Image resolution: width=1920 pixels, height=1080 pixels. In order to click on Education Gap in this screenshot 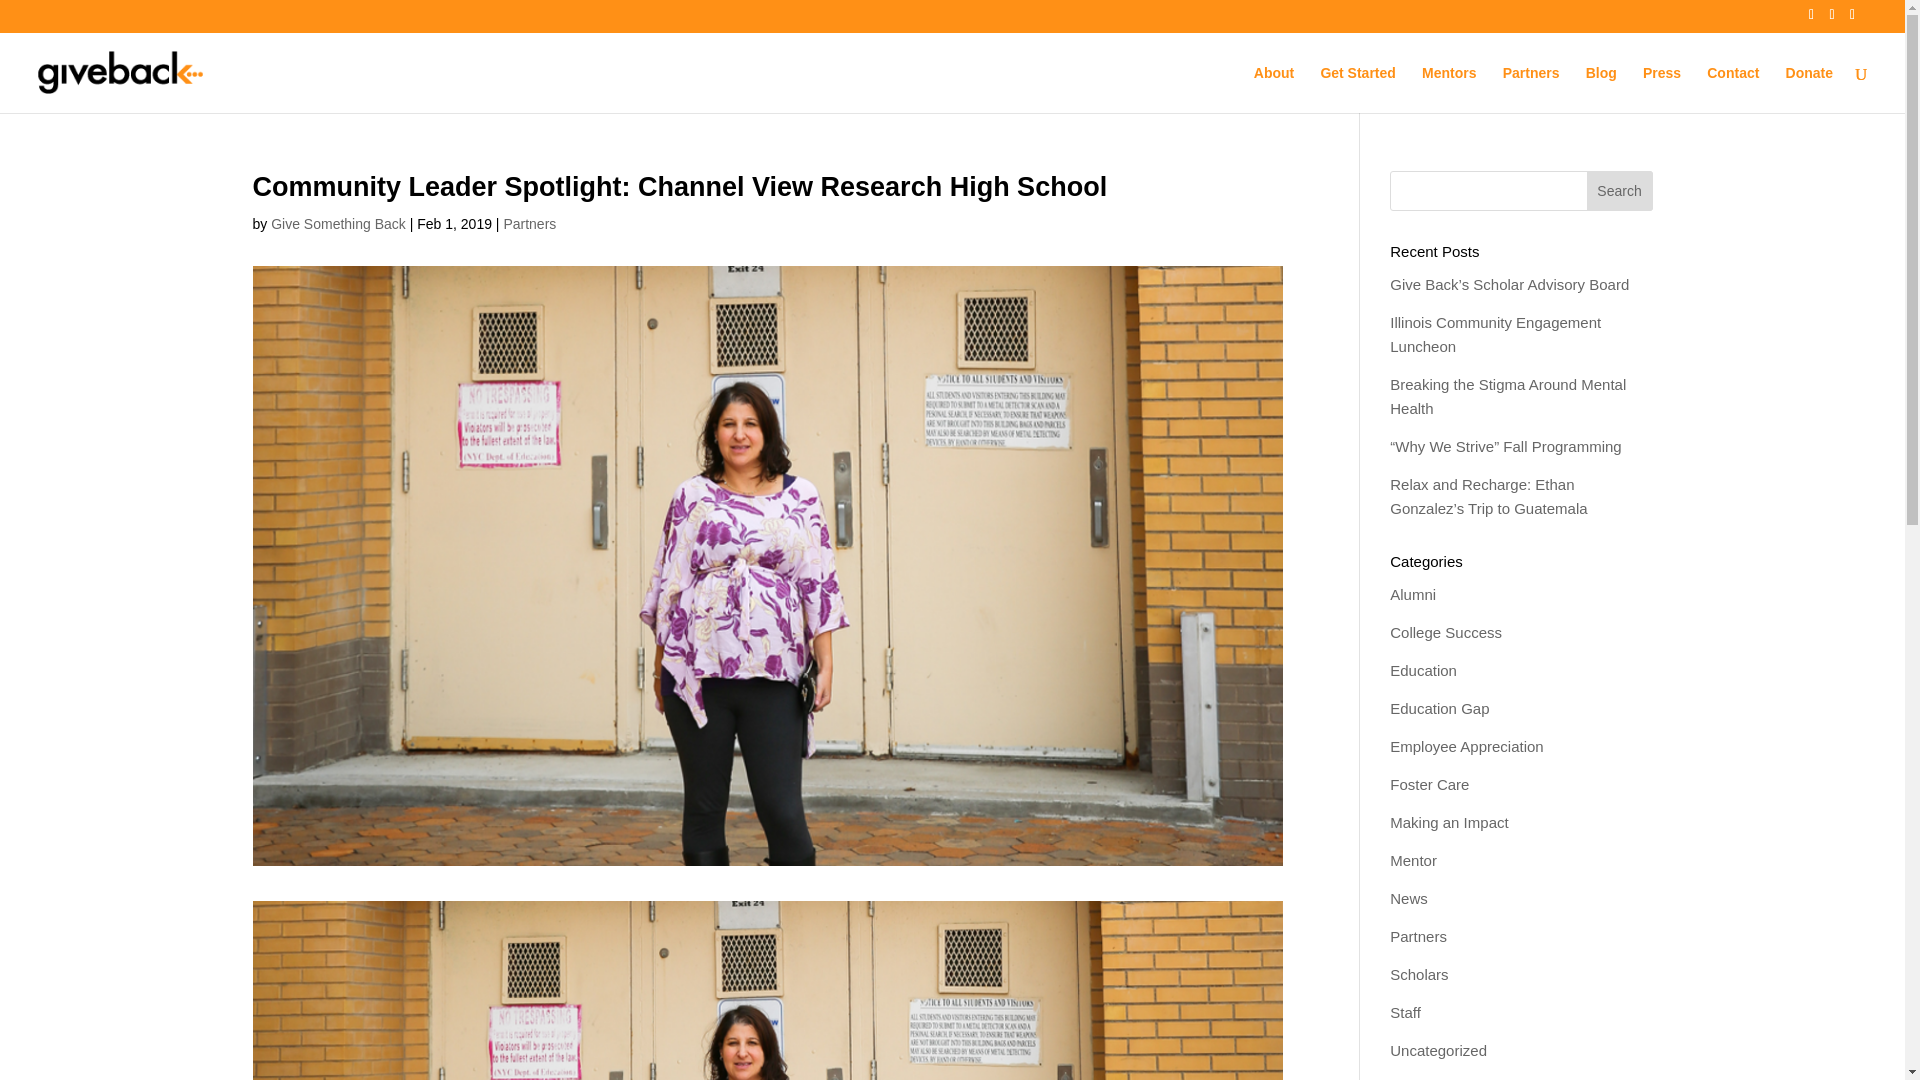, I will do `click(1440, 708)`.